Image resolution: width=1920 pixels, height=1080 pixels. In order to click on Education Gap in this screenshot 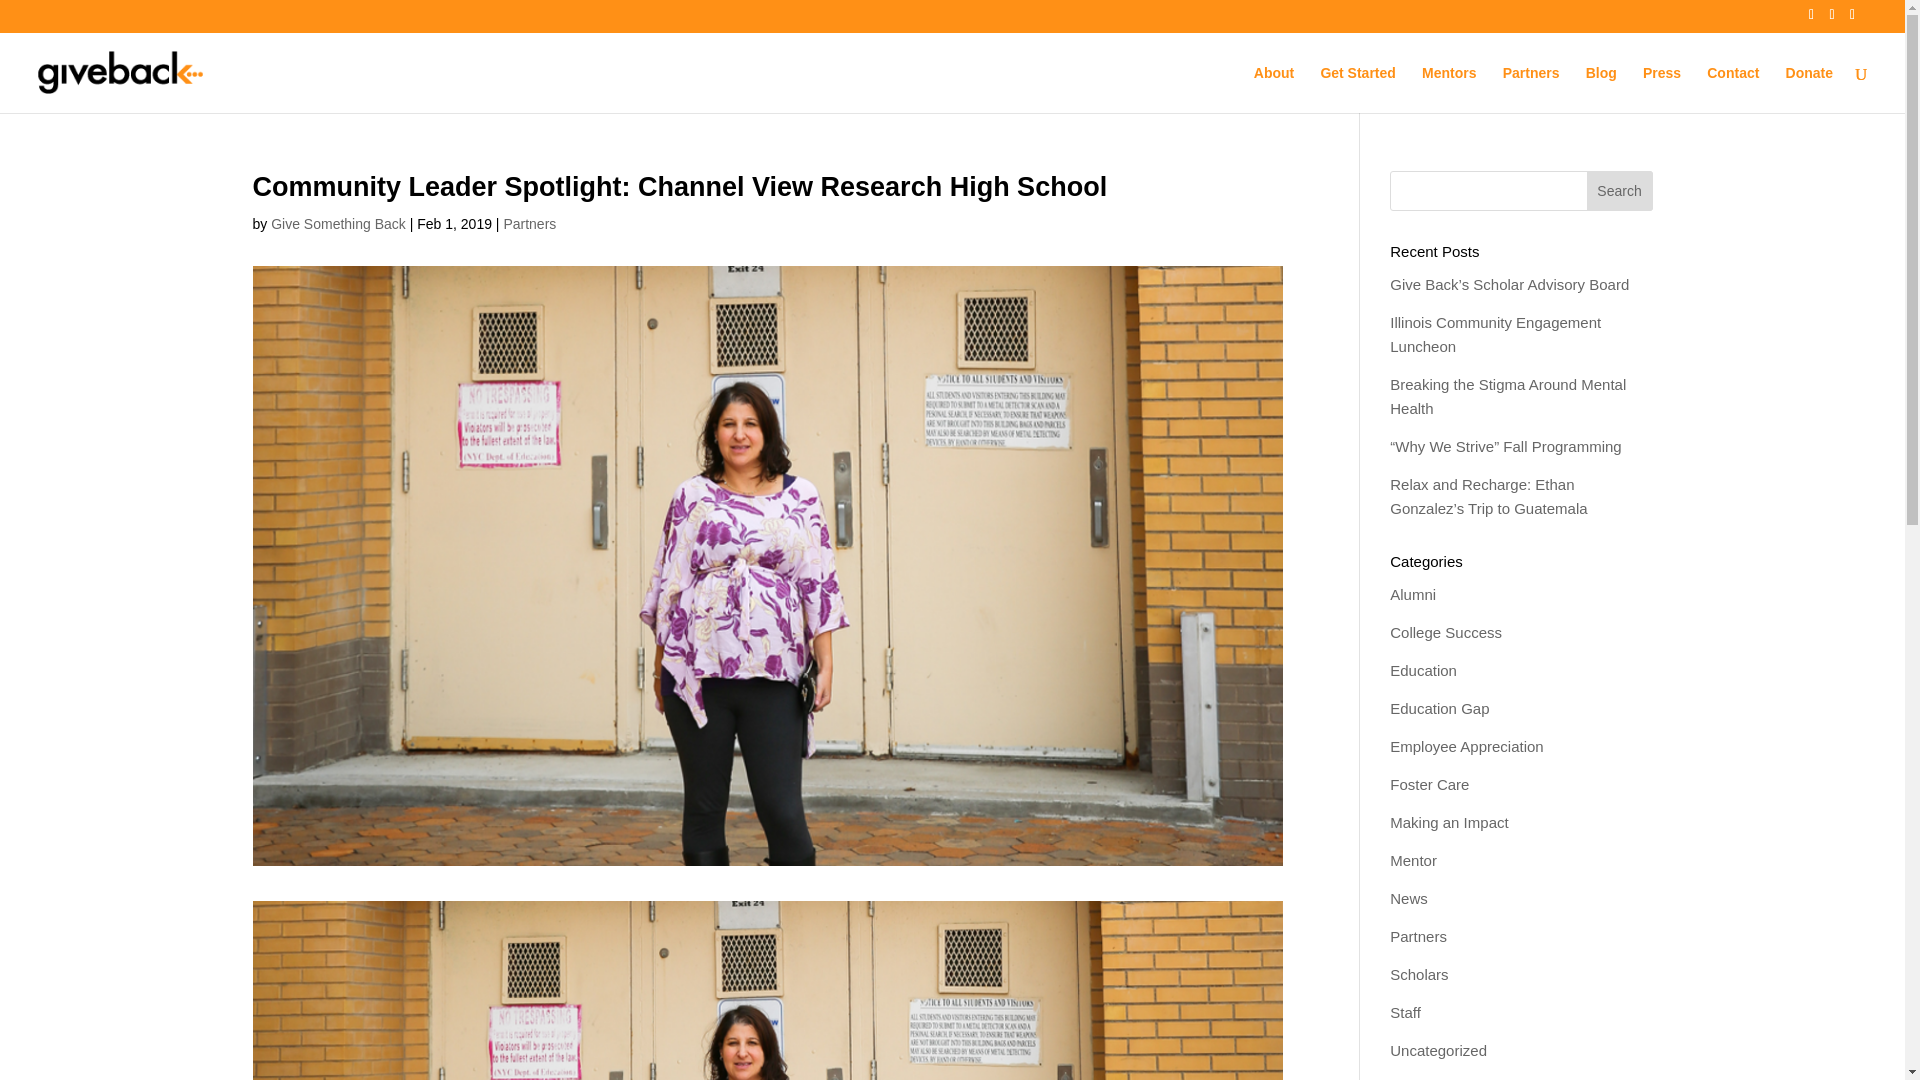, I will do `click(1440, 708)`.